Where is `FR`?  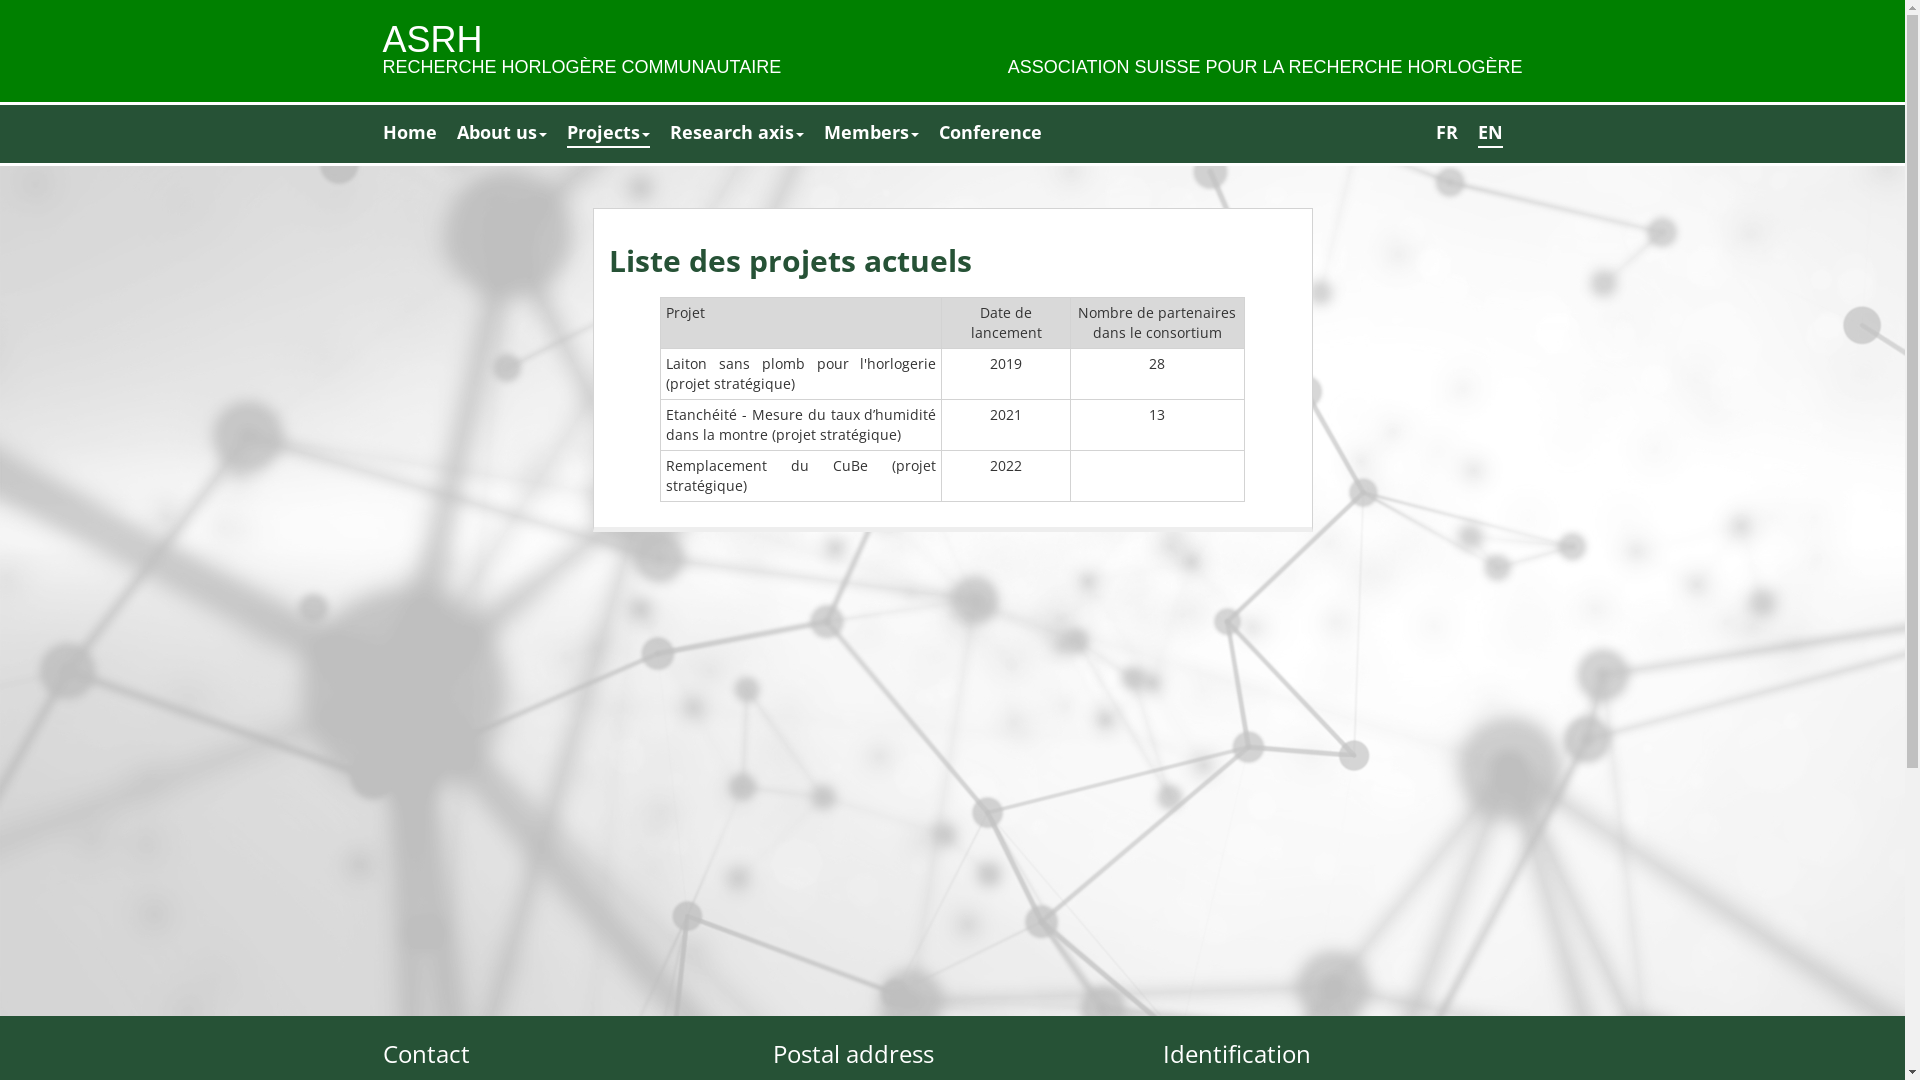
FR is located at coordinates (1447, 133).